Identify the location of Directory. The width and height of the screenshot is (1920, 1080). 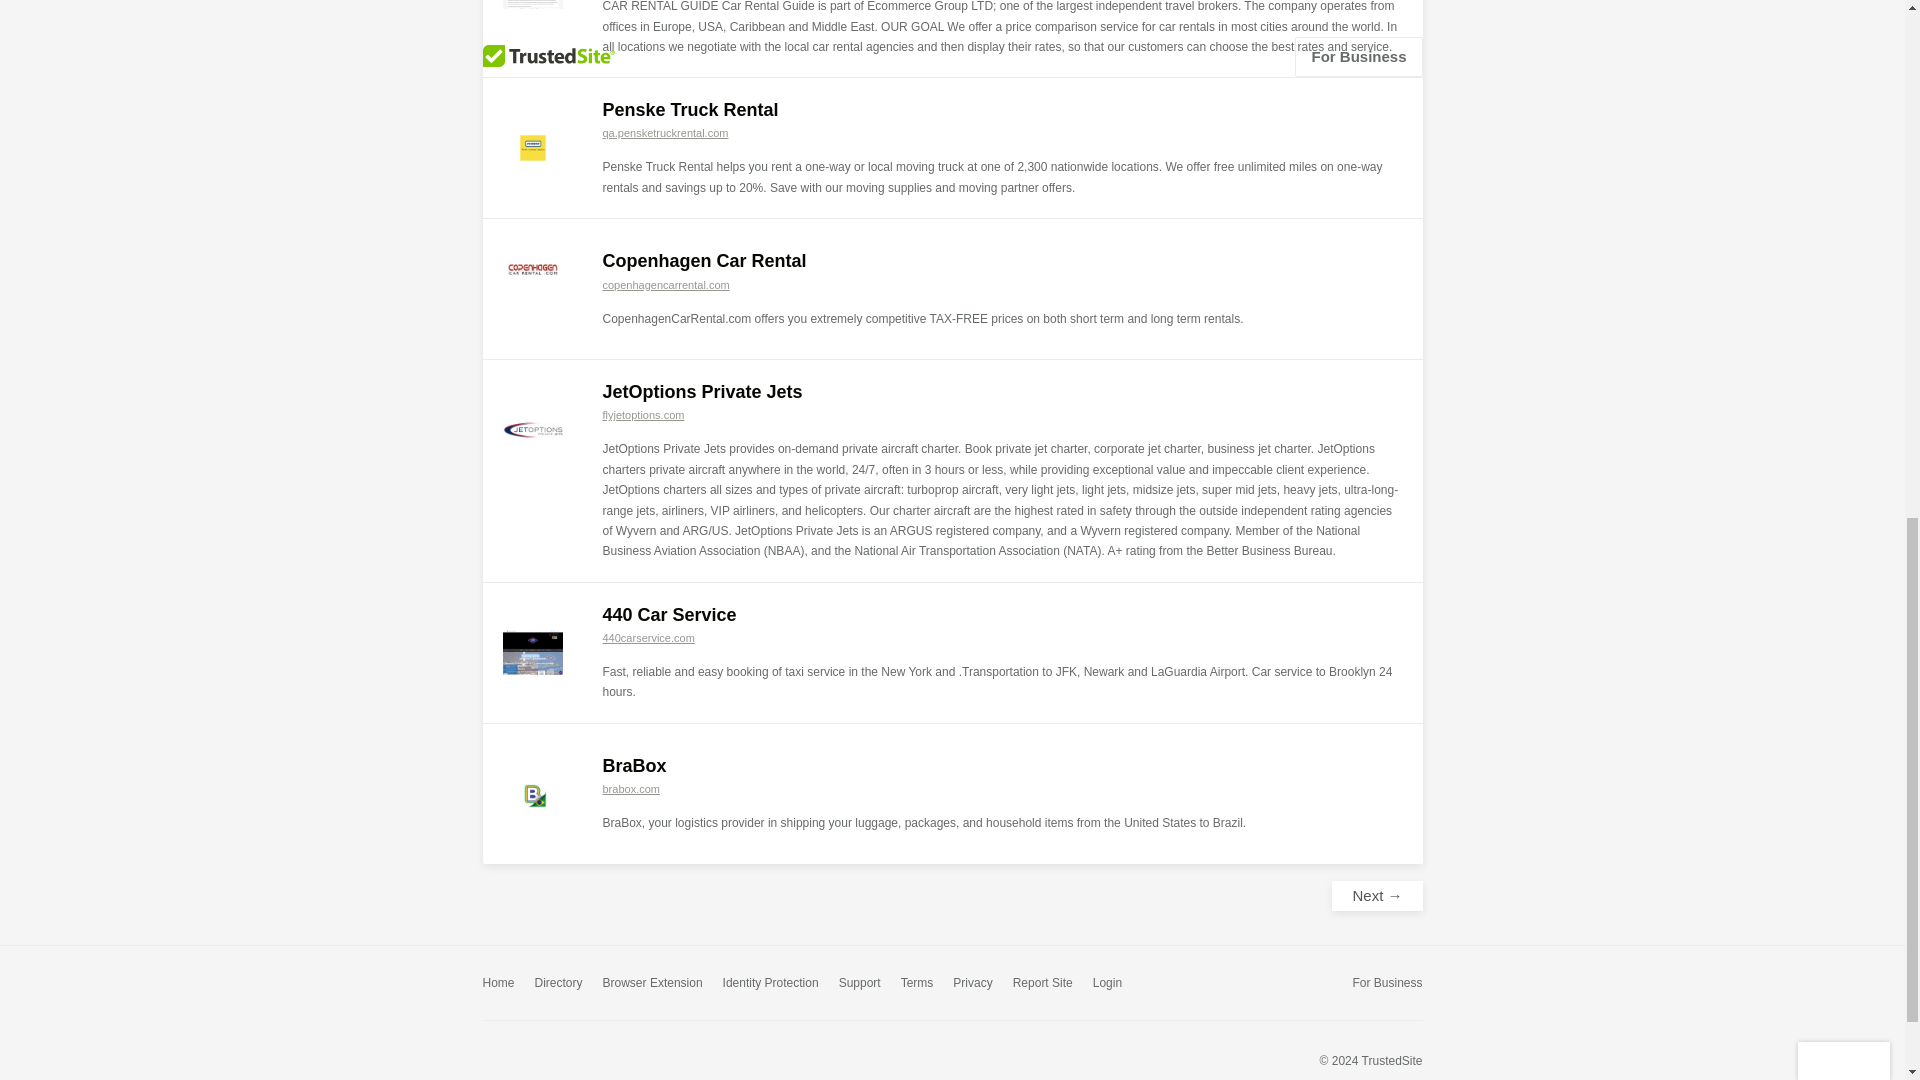
(559, 982).